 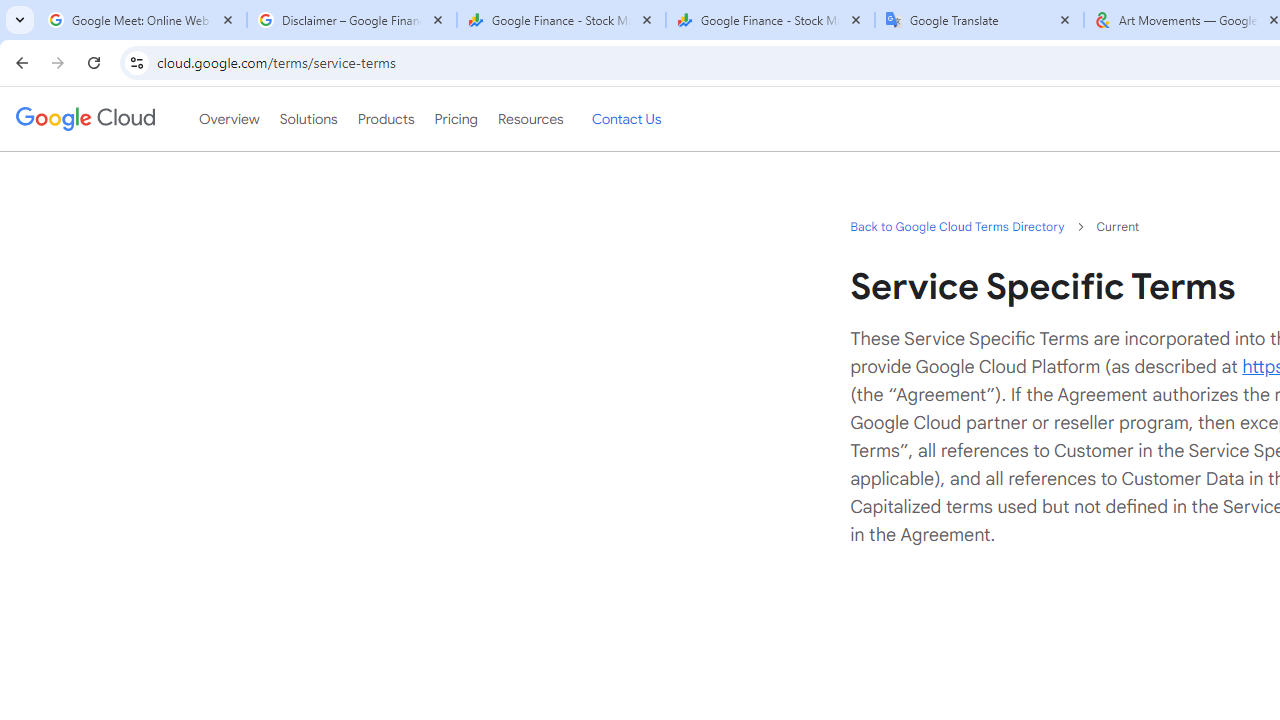 I want to click on Back to Google Cloud Terms Directory, so click(x=956, y=226).